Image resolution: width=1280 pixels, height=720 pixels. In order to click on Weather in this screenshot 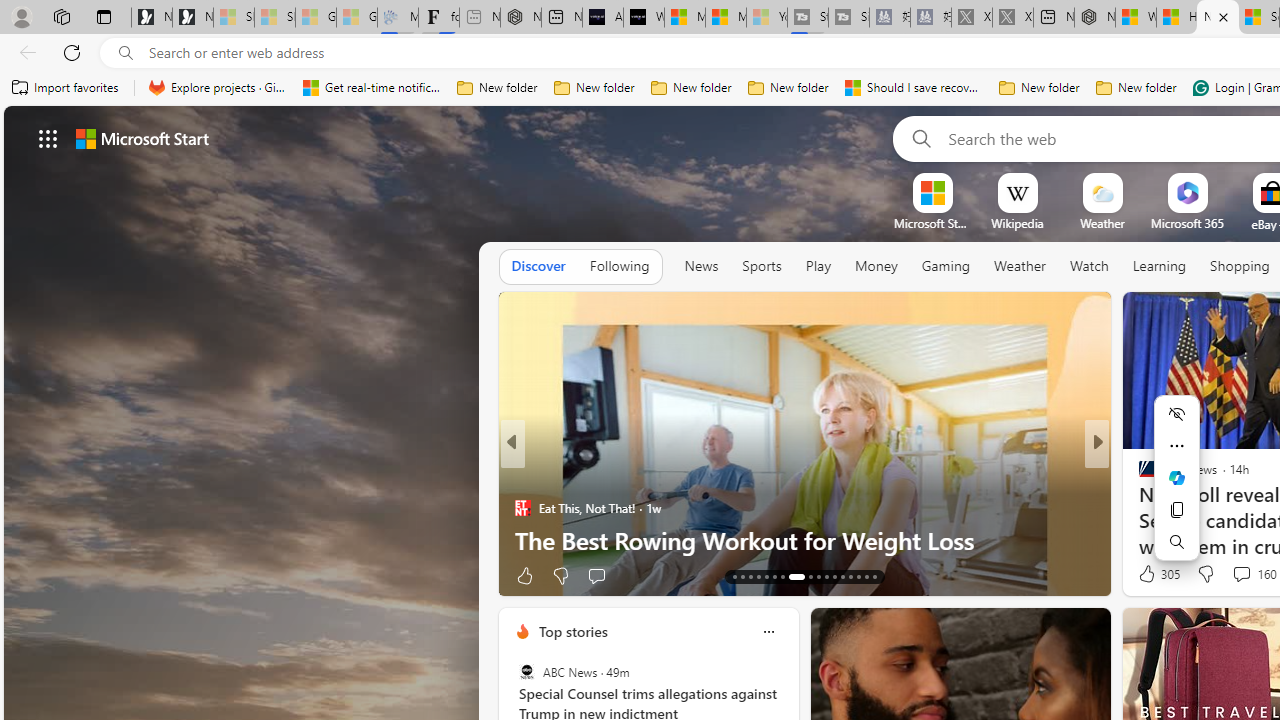, I will do `click(1020, 266)`.